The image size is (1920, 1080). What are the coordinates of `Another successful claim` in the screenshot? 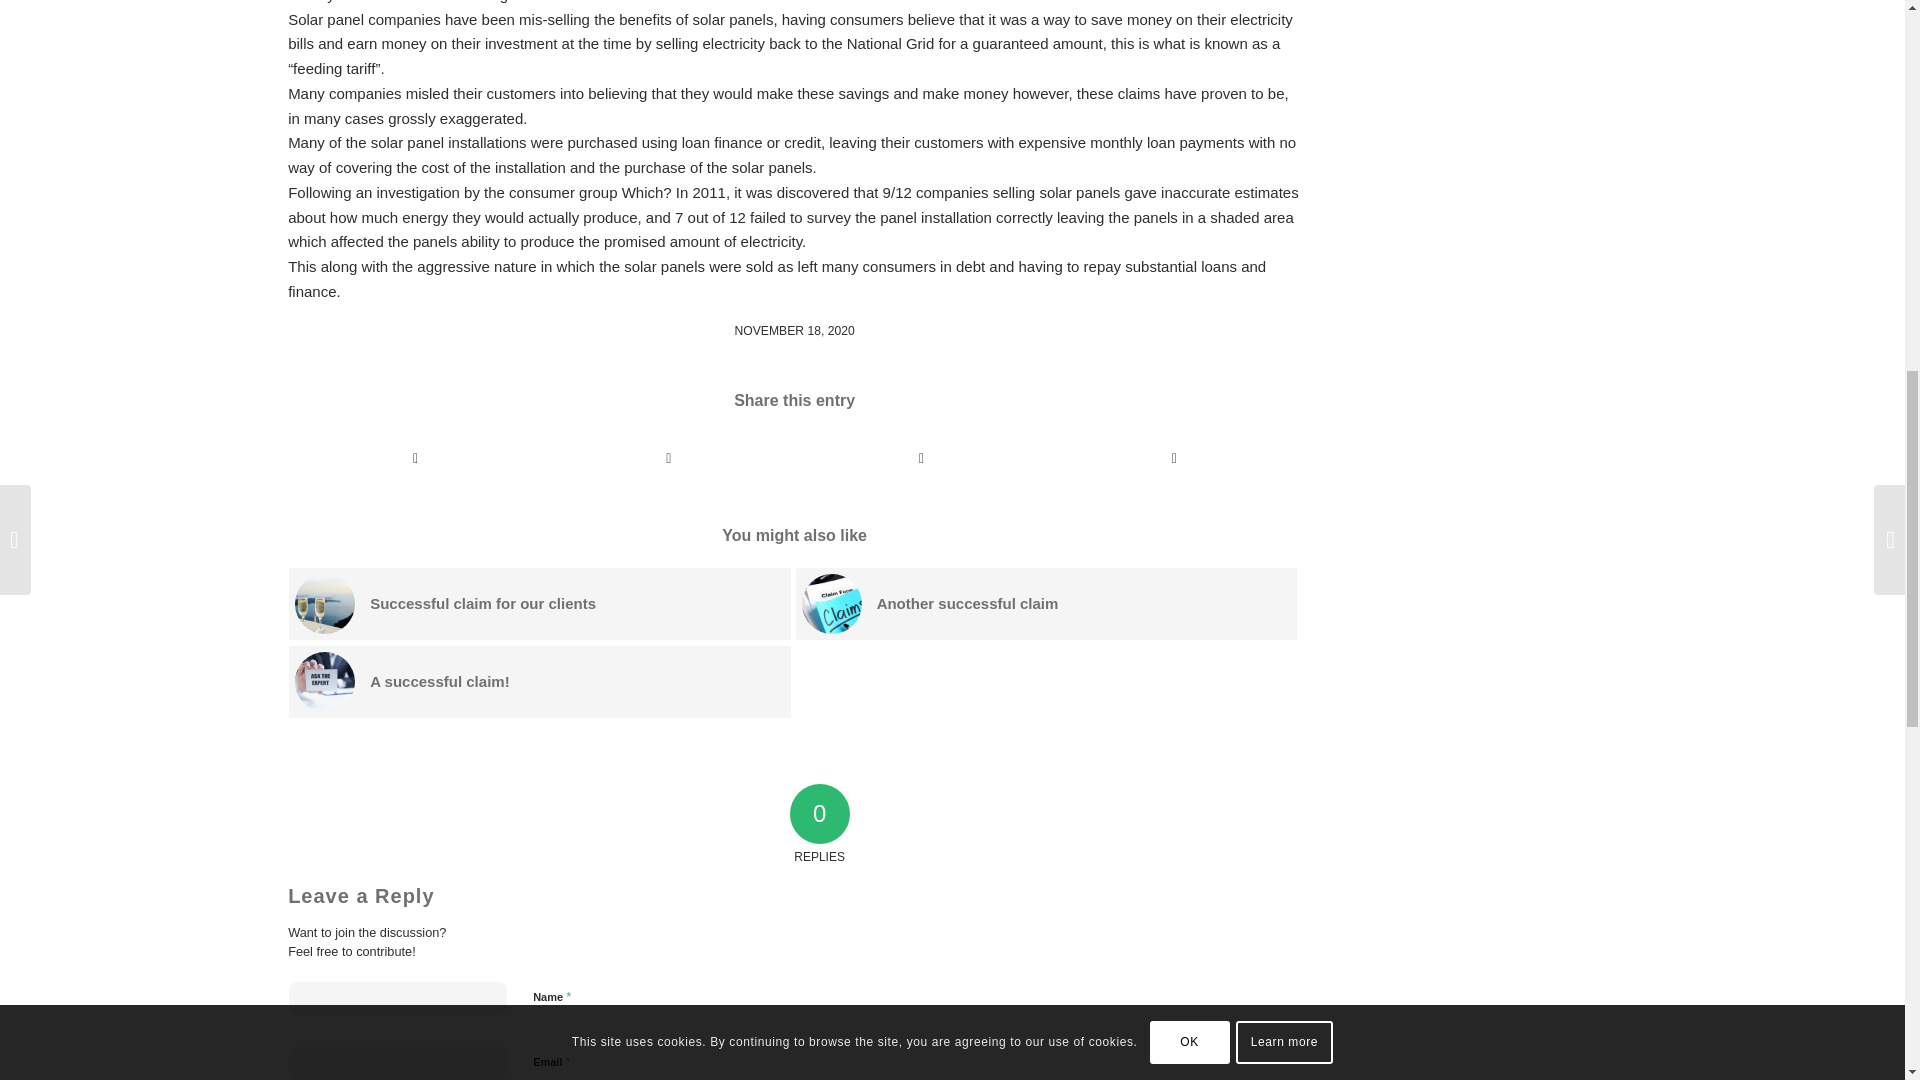 It's located at (1046, 604).